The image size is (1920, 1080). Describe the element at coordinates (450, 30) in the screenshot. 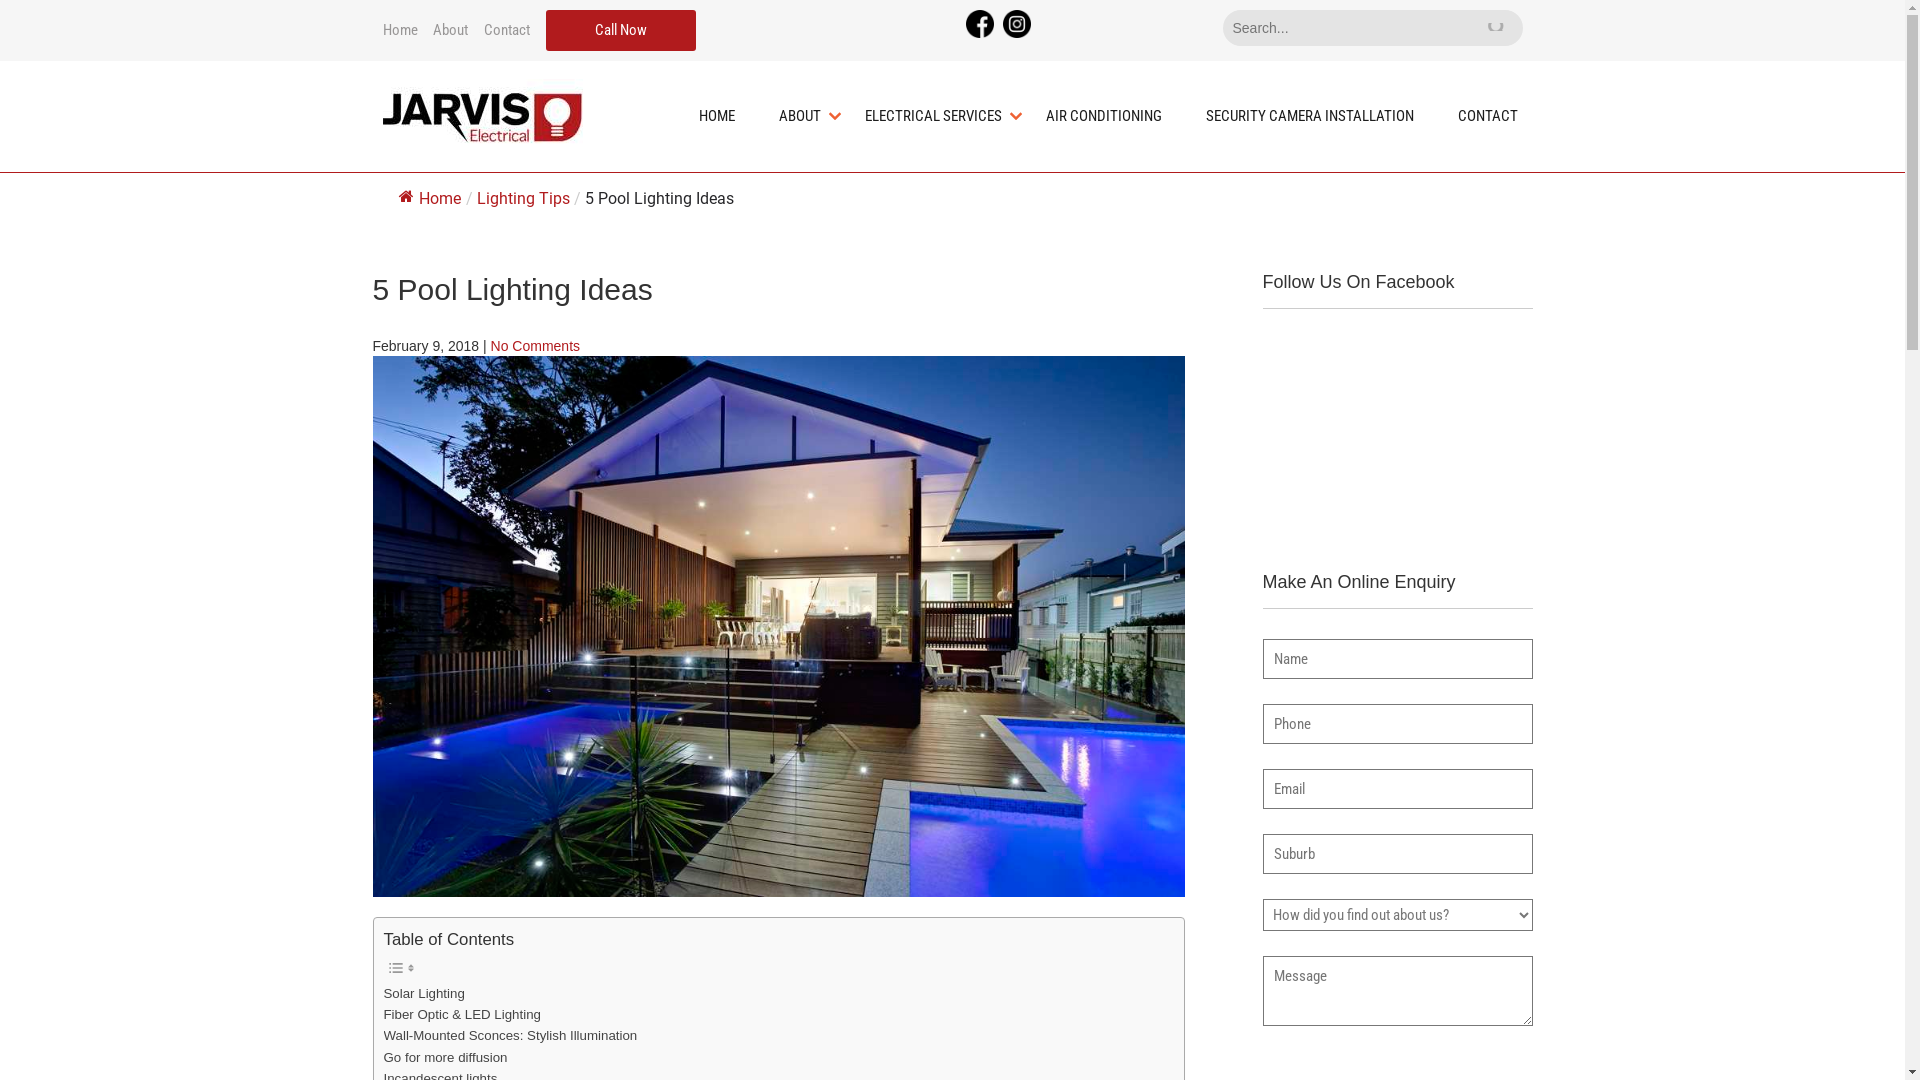

I see `About` at that location.